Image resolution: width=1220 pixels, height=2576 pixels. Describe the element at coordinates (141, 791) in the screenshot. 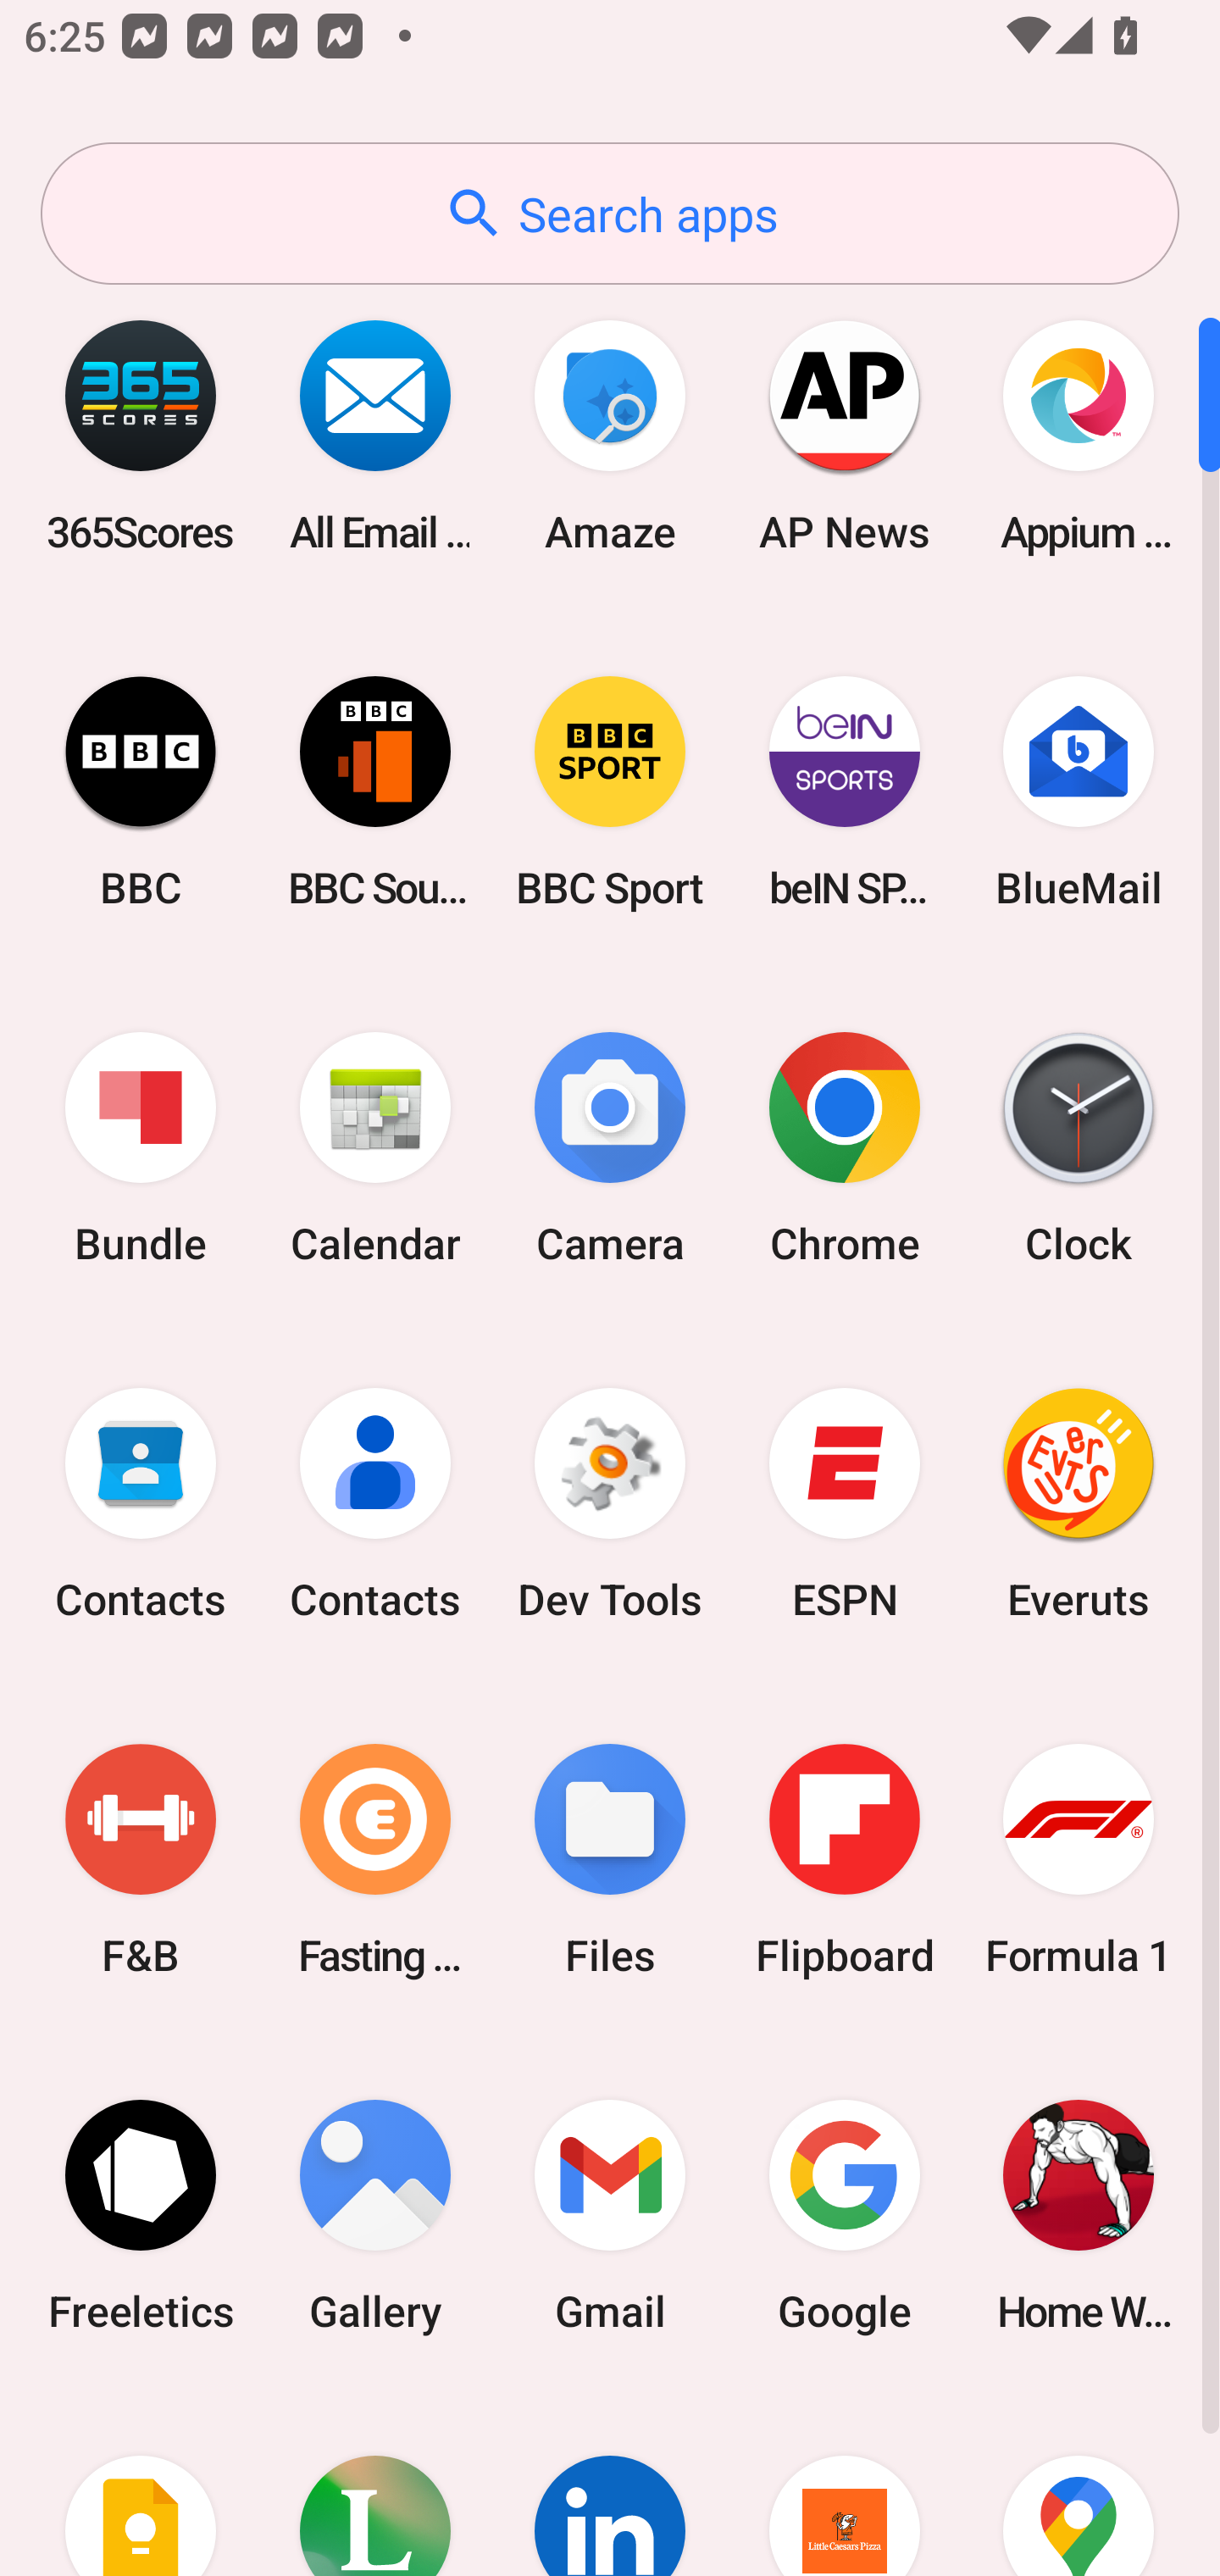

I see `BBC` at that location.